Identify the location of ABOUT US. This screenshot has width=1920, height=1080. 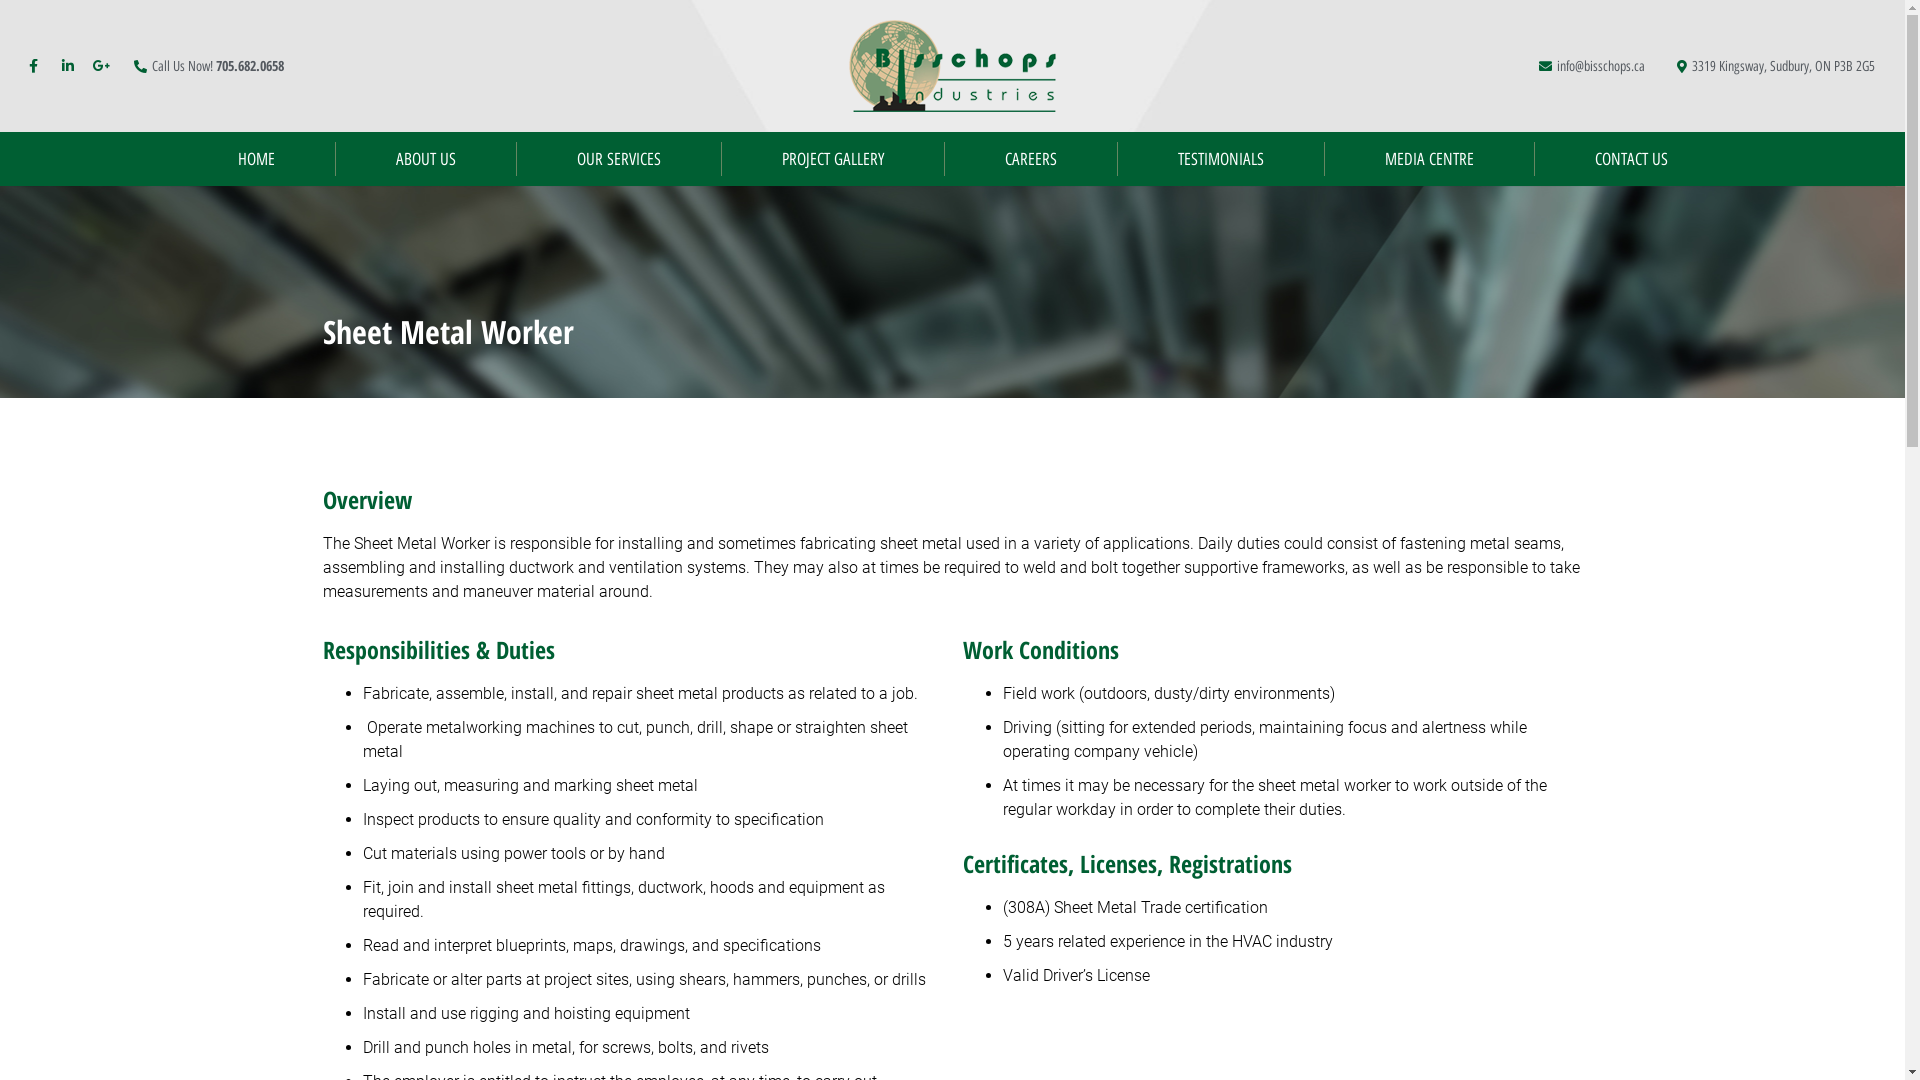
(426, 159).